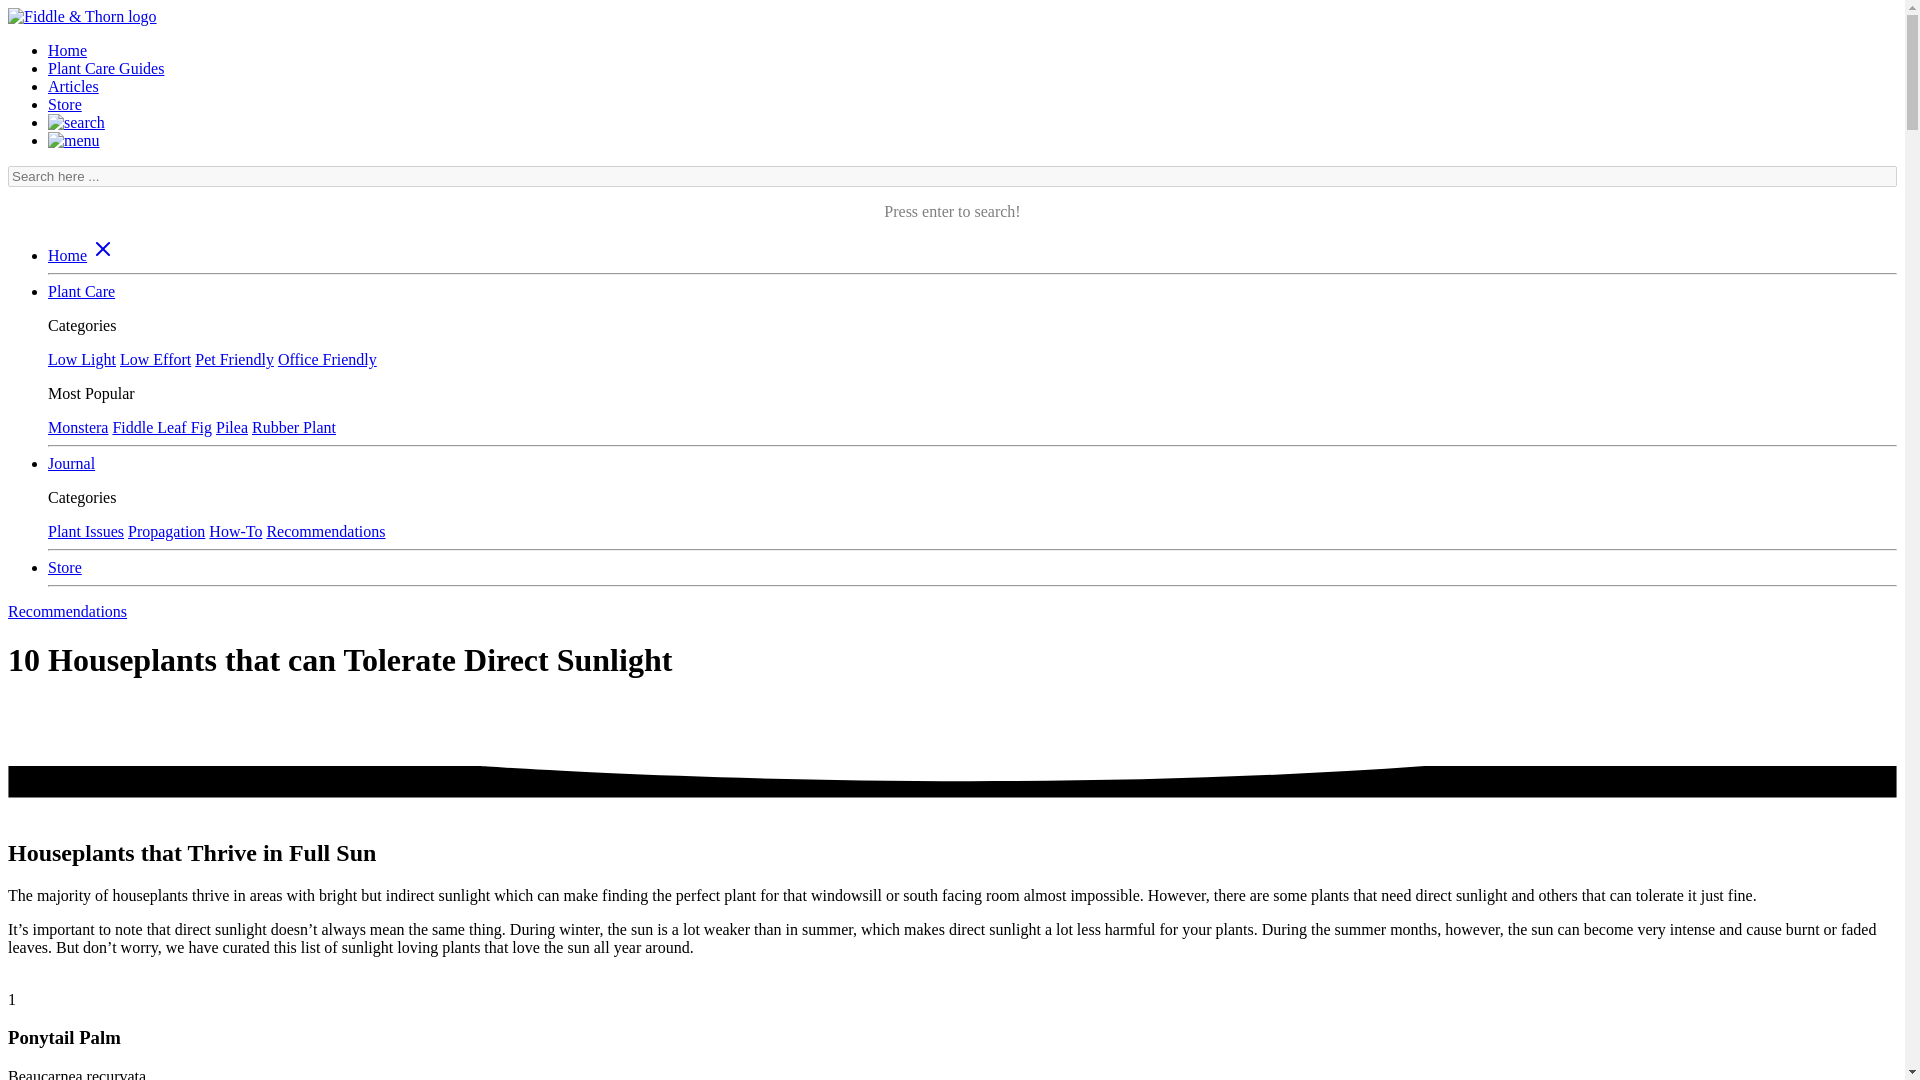 The image size is (1920, 1080). I want to click on Plant Care, so click(82, 291).